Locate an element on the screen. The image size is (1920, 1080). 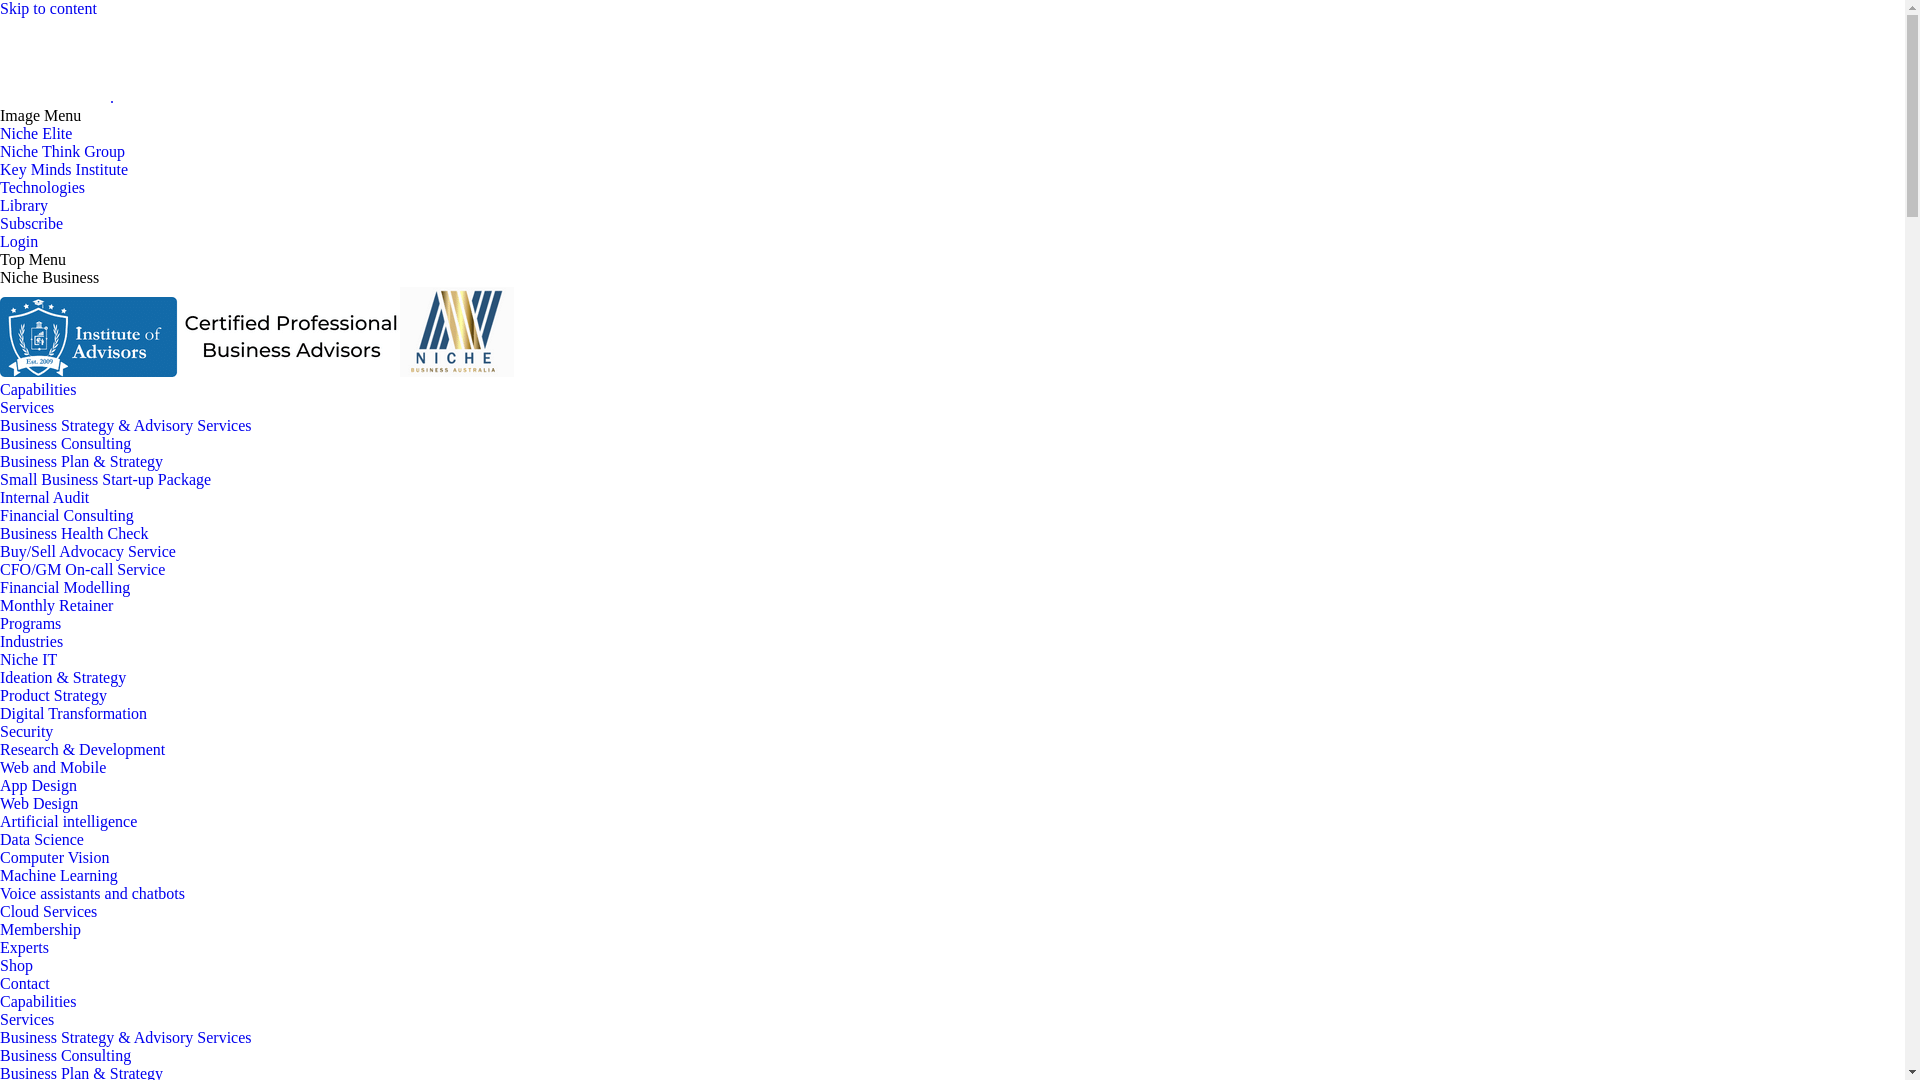
Business Strategy & Advisory Services is located at coordinates (126, 1038).